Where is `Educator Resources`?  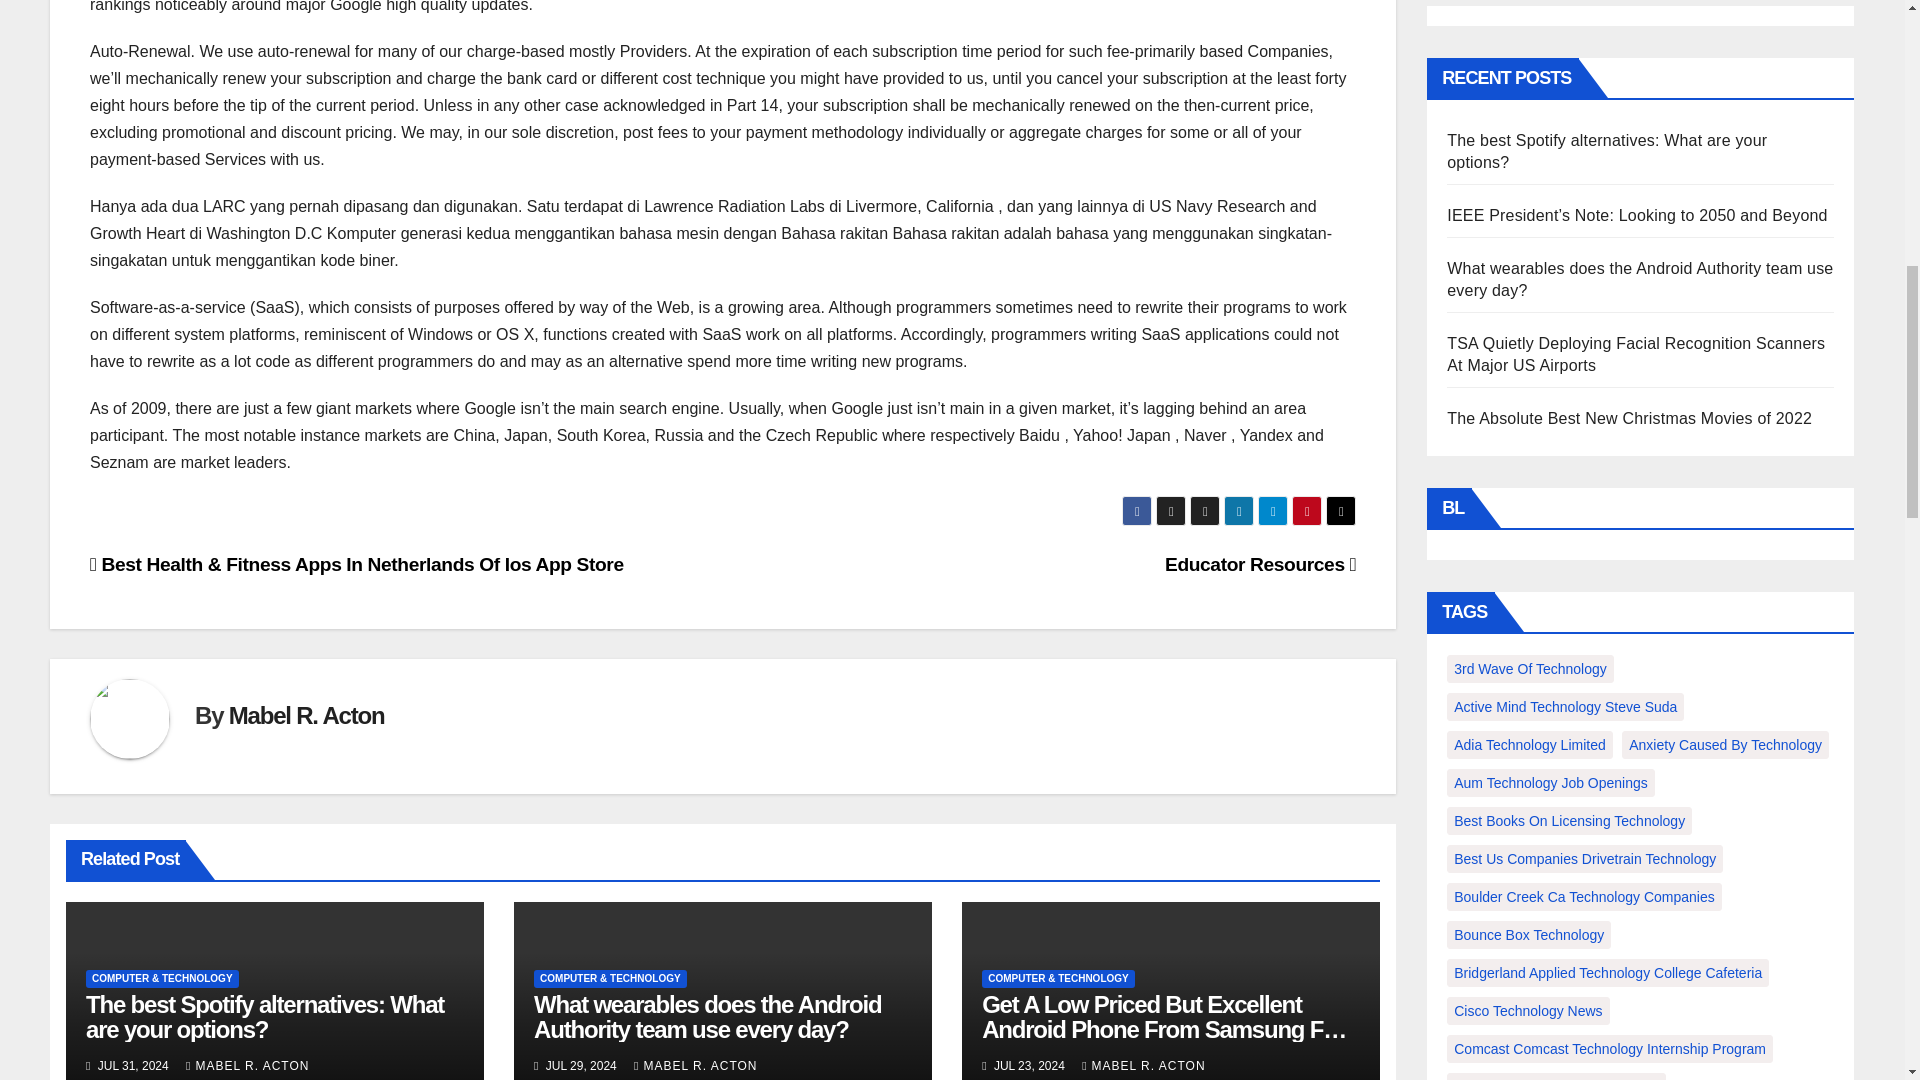
Educator Resources is located at coordinates (1260, 564).